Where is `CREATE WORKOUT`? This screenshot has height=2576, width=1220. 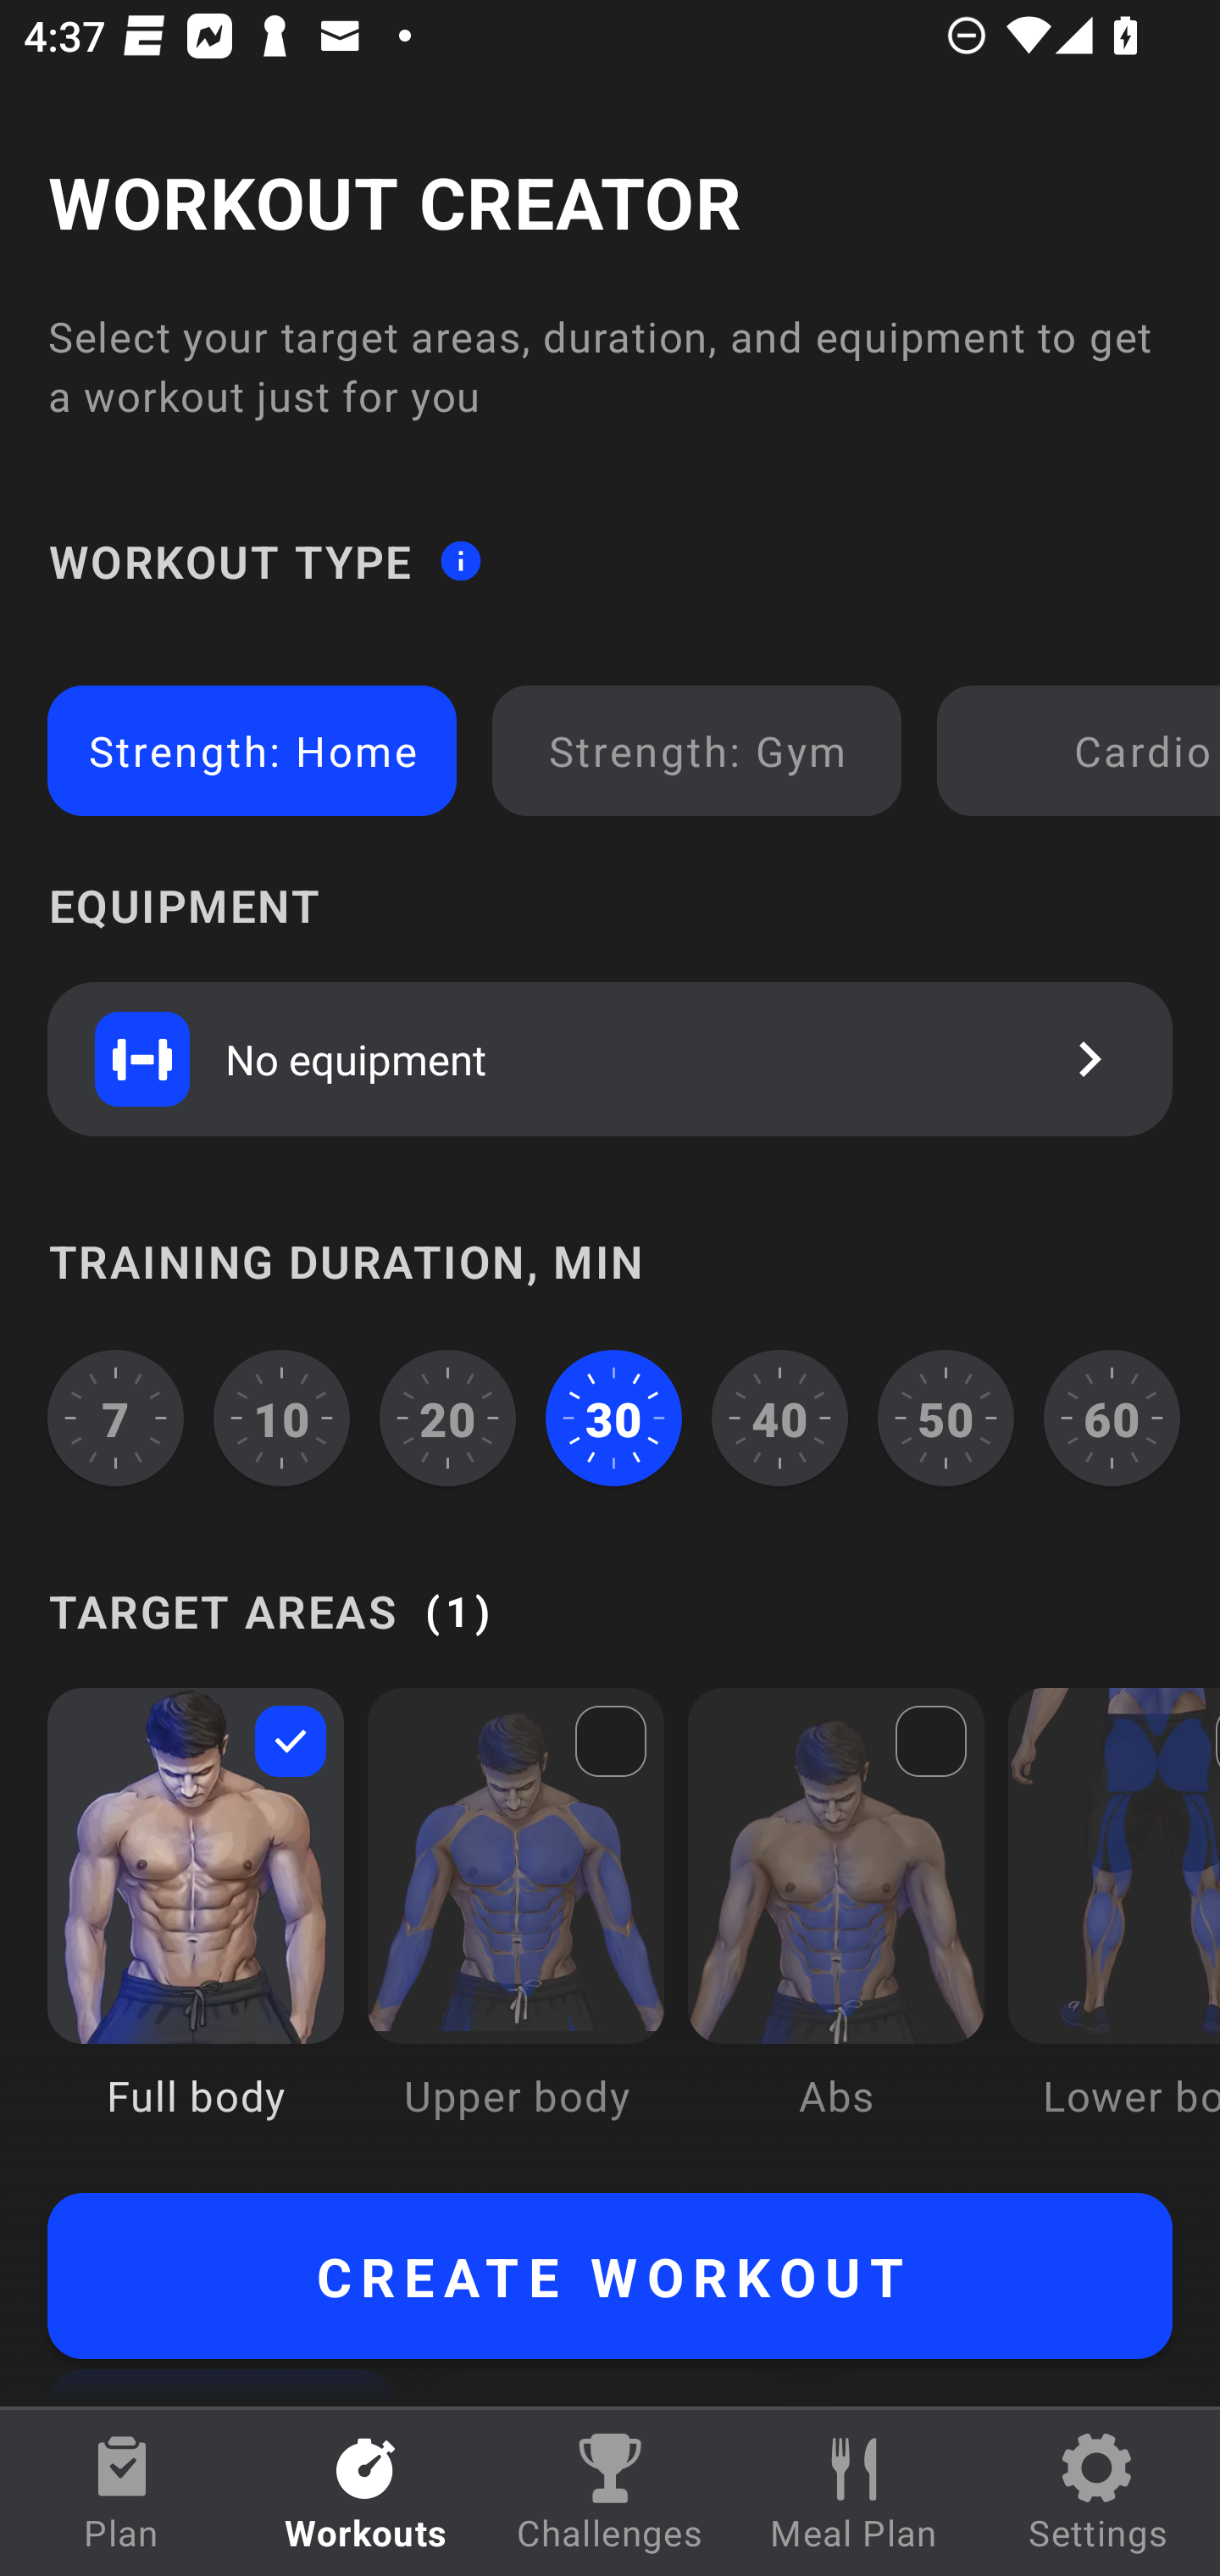
CREATE WORKOUT is located at coordinates (610, 2276).